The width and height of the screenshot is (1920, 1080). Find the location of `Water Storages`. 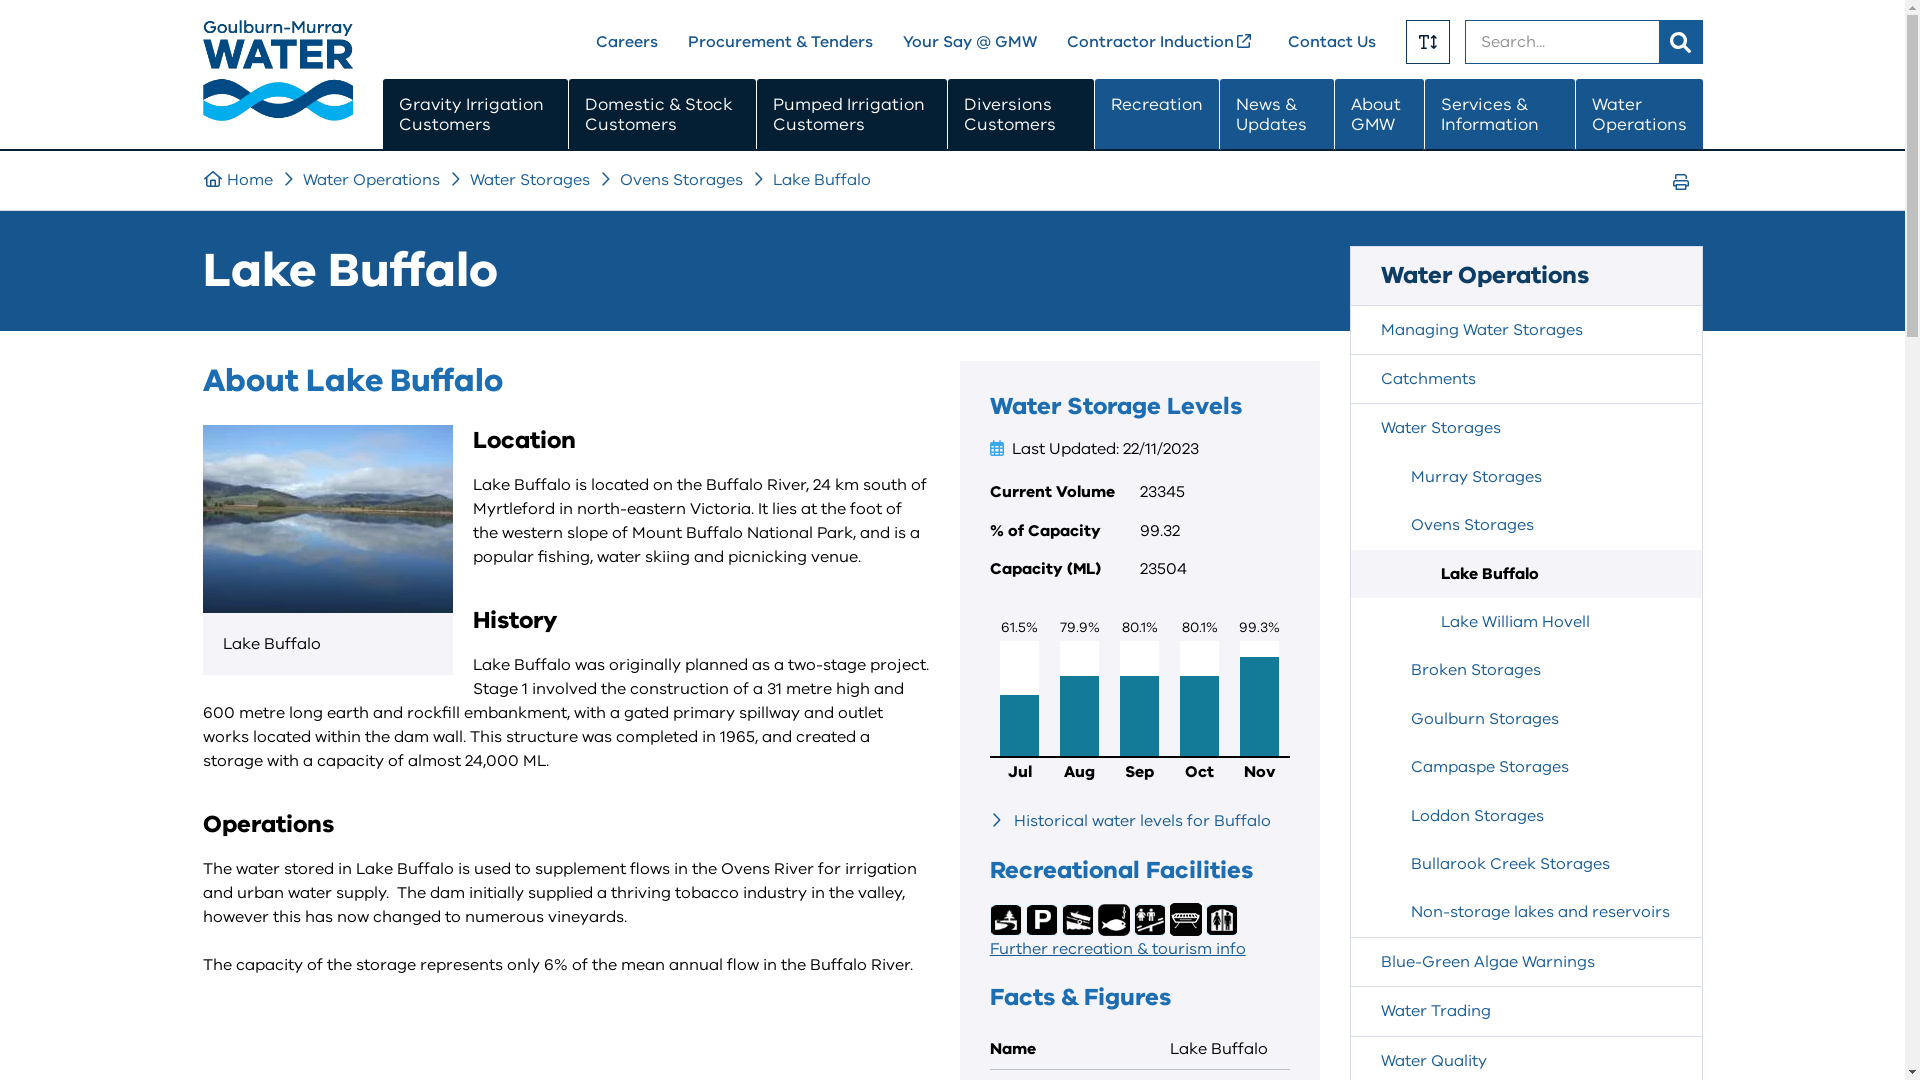

Water Storages is located at coordinates (530, 180).